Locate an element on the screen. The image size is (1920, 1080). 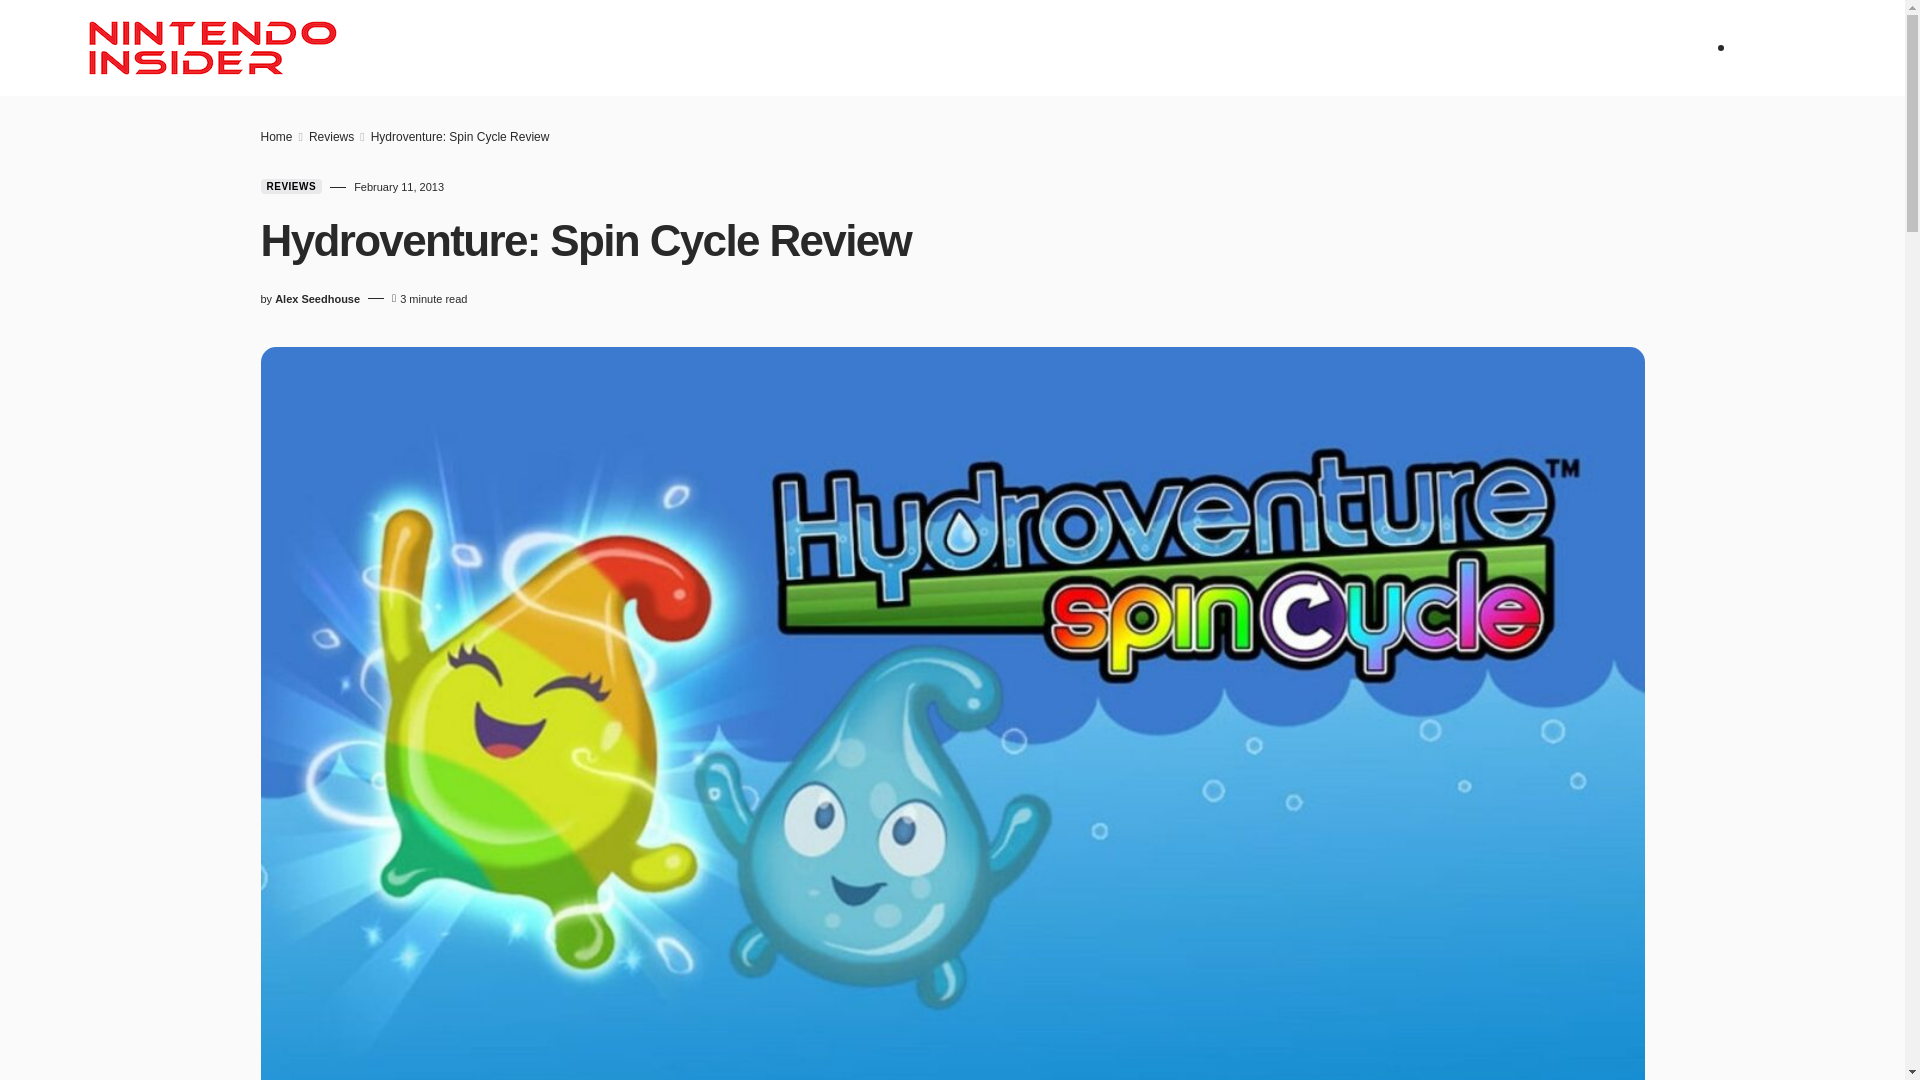
FEATURES is located at coordinates (824, 48).